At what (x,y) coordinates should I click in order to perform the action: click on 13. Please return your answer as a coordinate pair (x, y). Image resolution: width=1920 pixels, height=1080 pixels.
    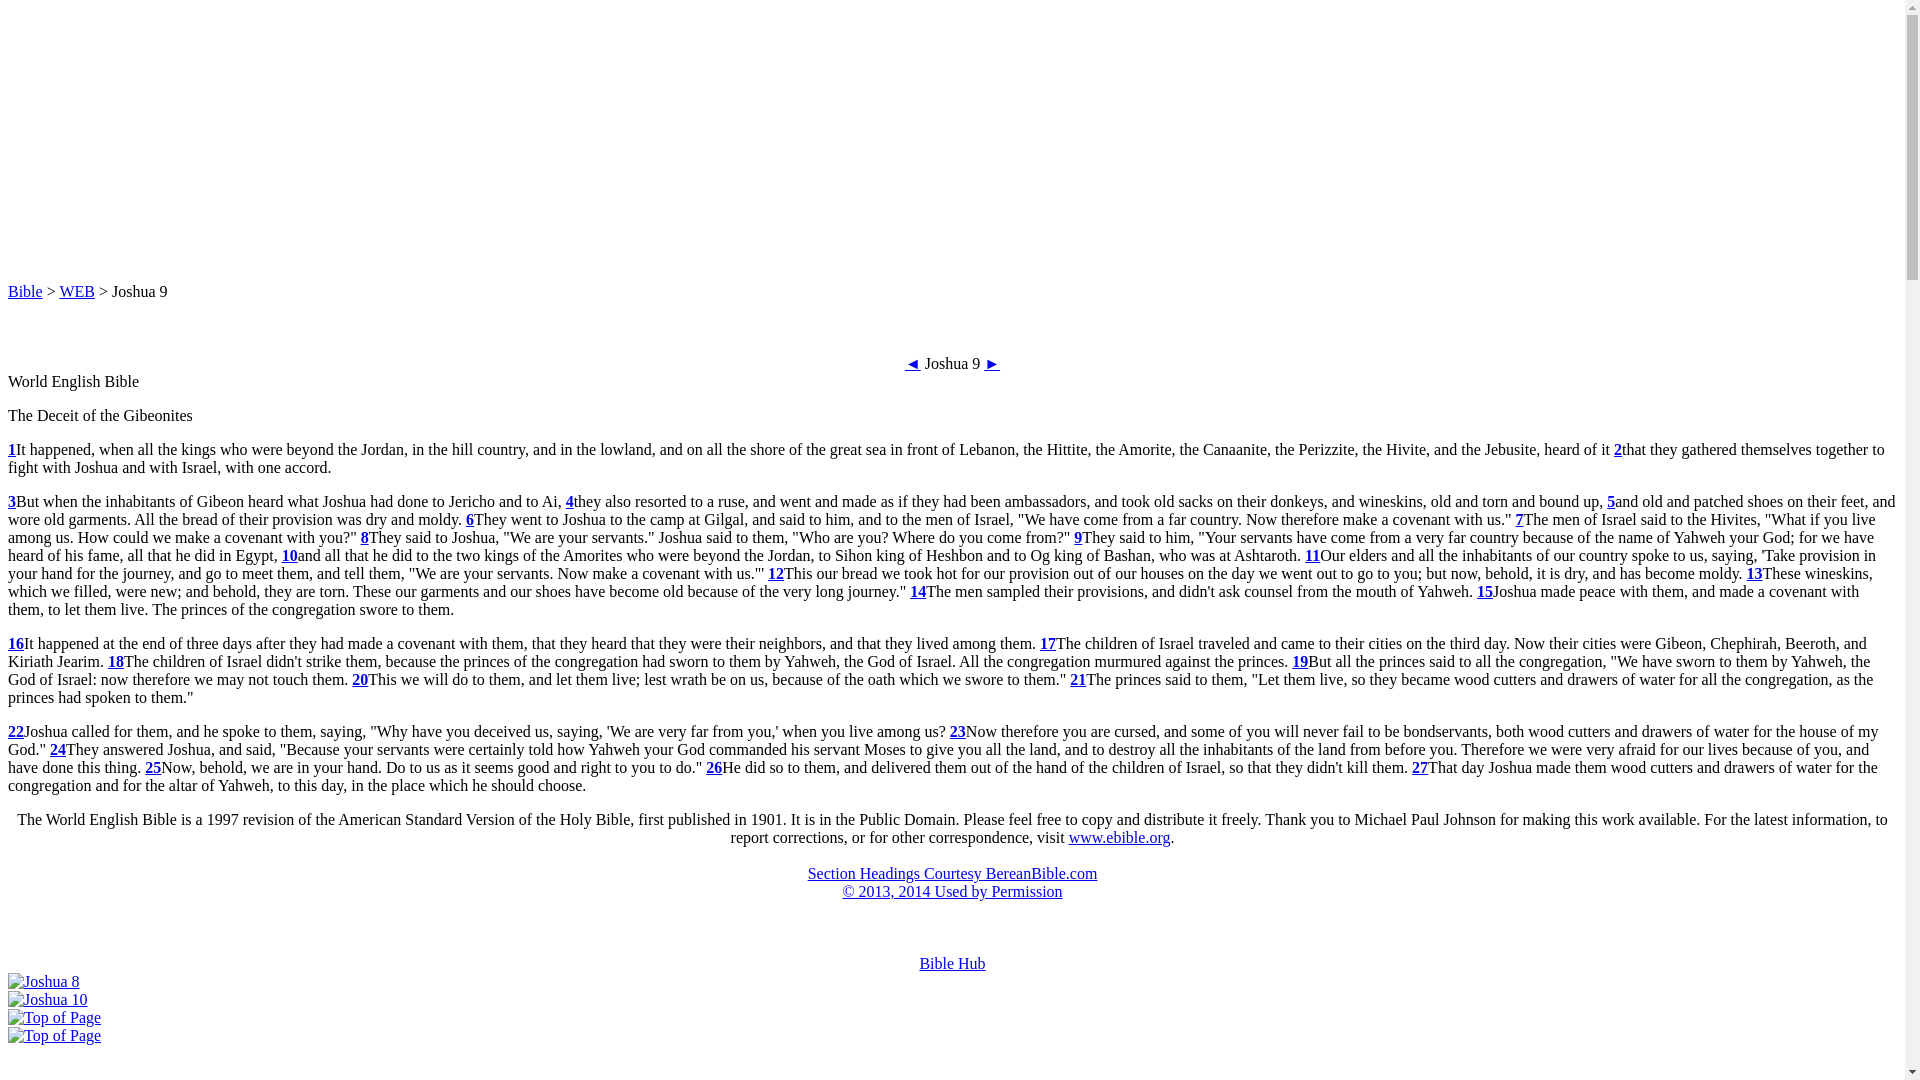
    Looking at the image, I should click on (1754, 573).